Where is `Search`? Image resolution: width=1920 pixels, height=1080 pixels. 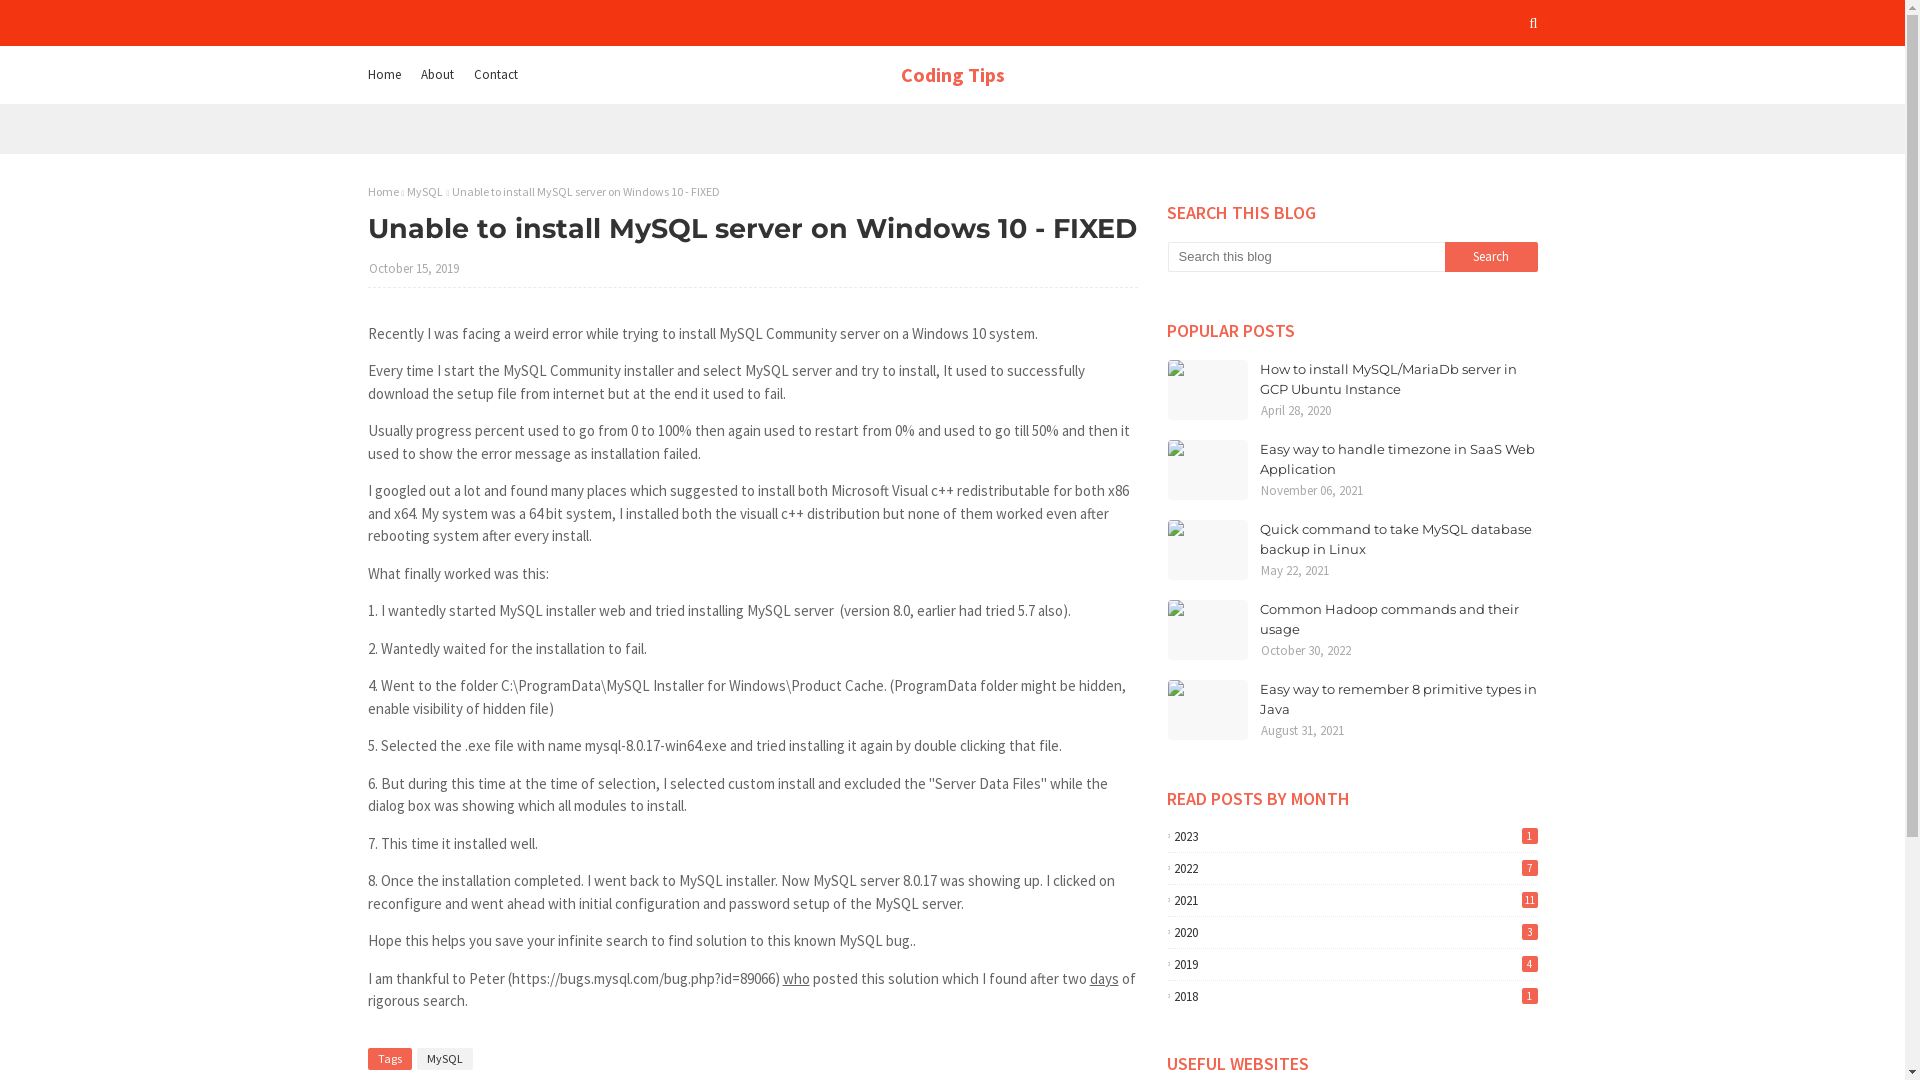 Search is located at coordinates (1492, 257).